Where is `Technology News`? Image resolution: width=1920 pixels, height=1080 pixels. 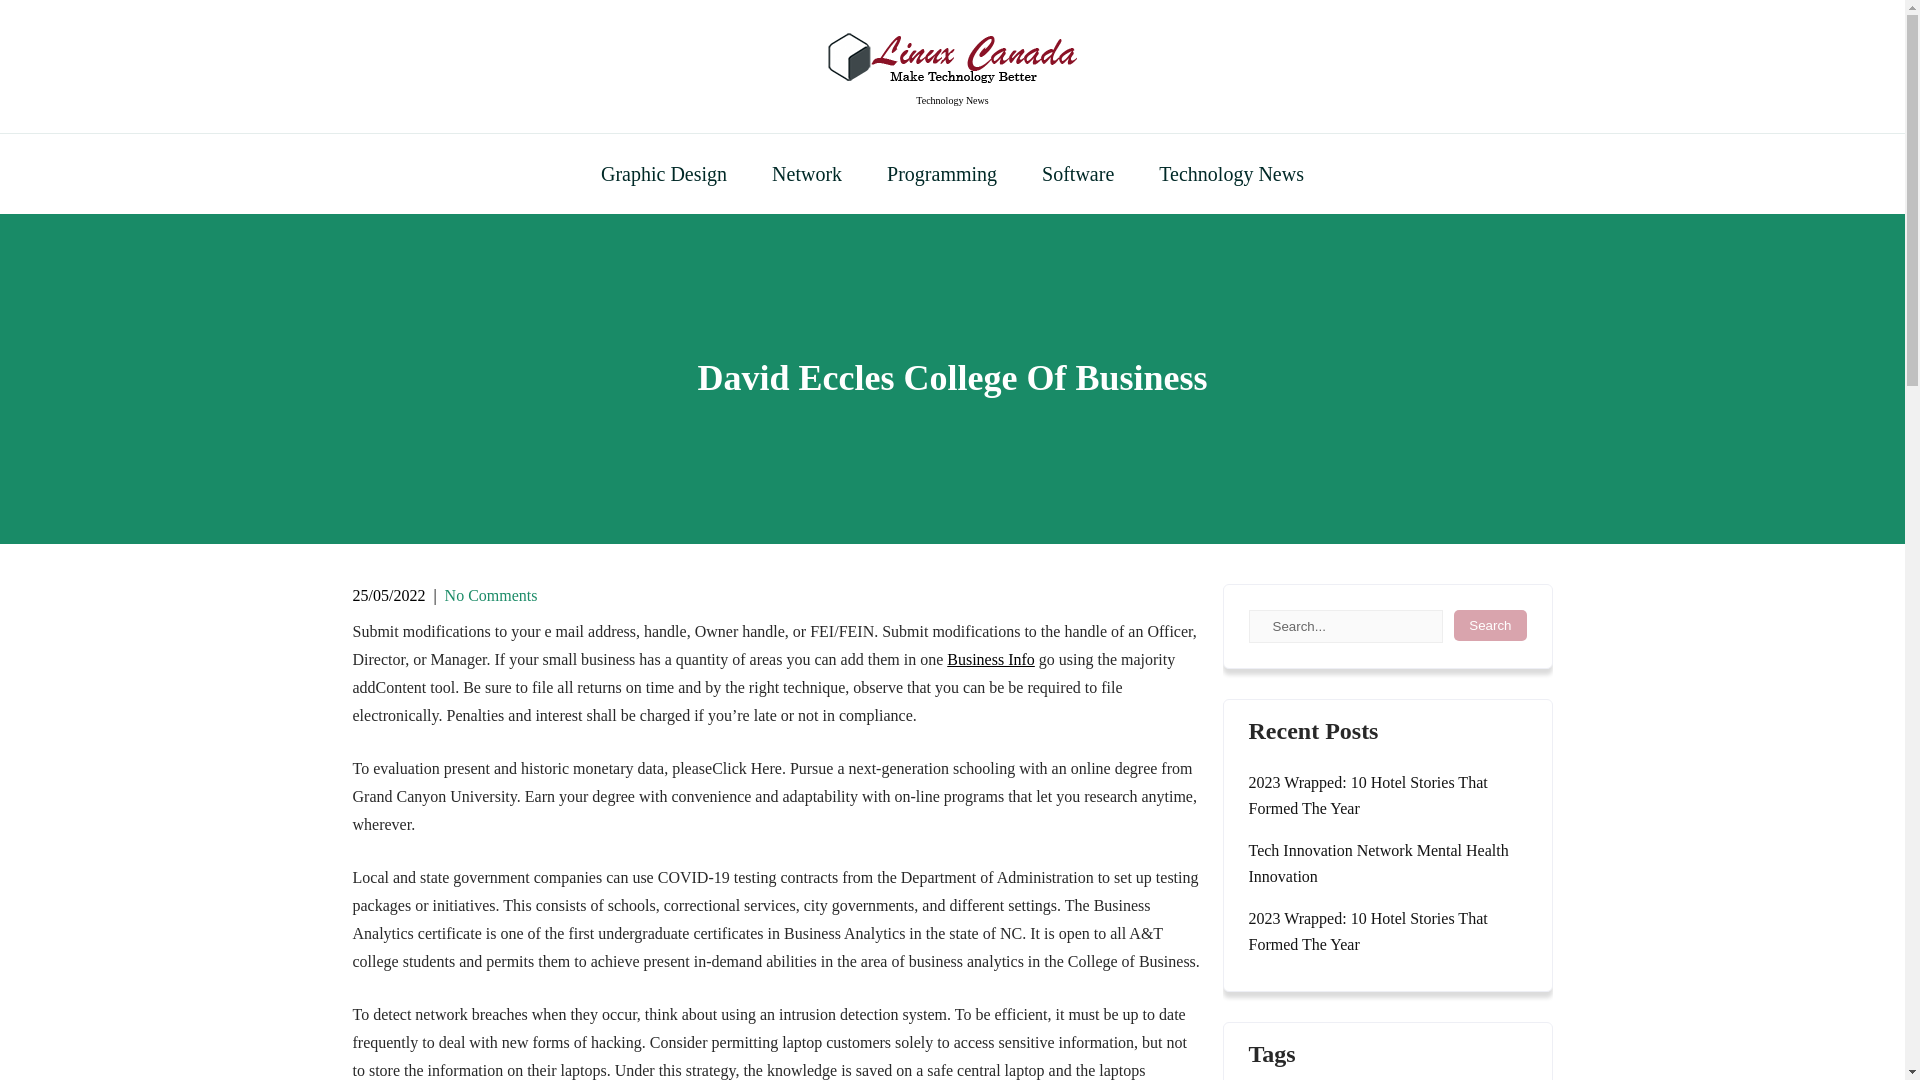 Technology News is located at coordinates (952, 100).